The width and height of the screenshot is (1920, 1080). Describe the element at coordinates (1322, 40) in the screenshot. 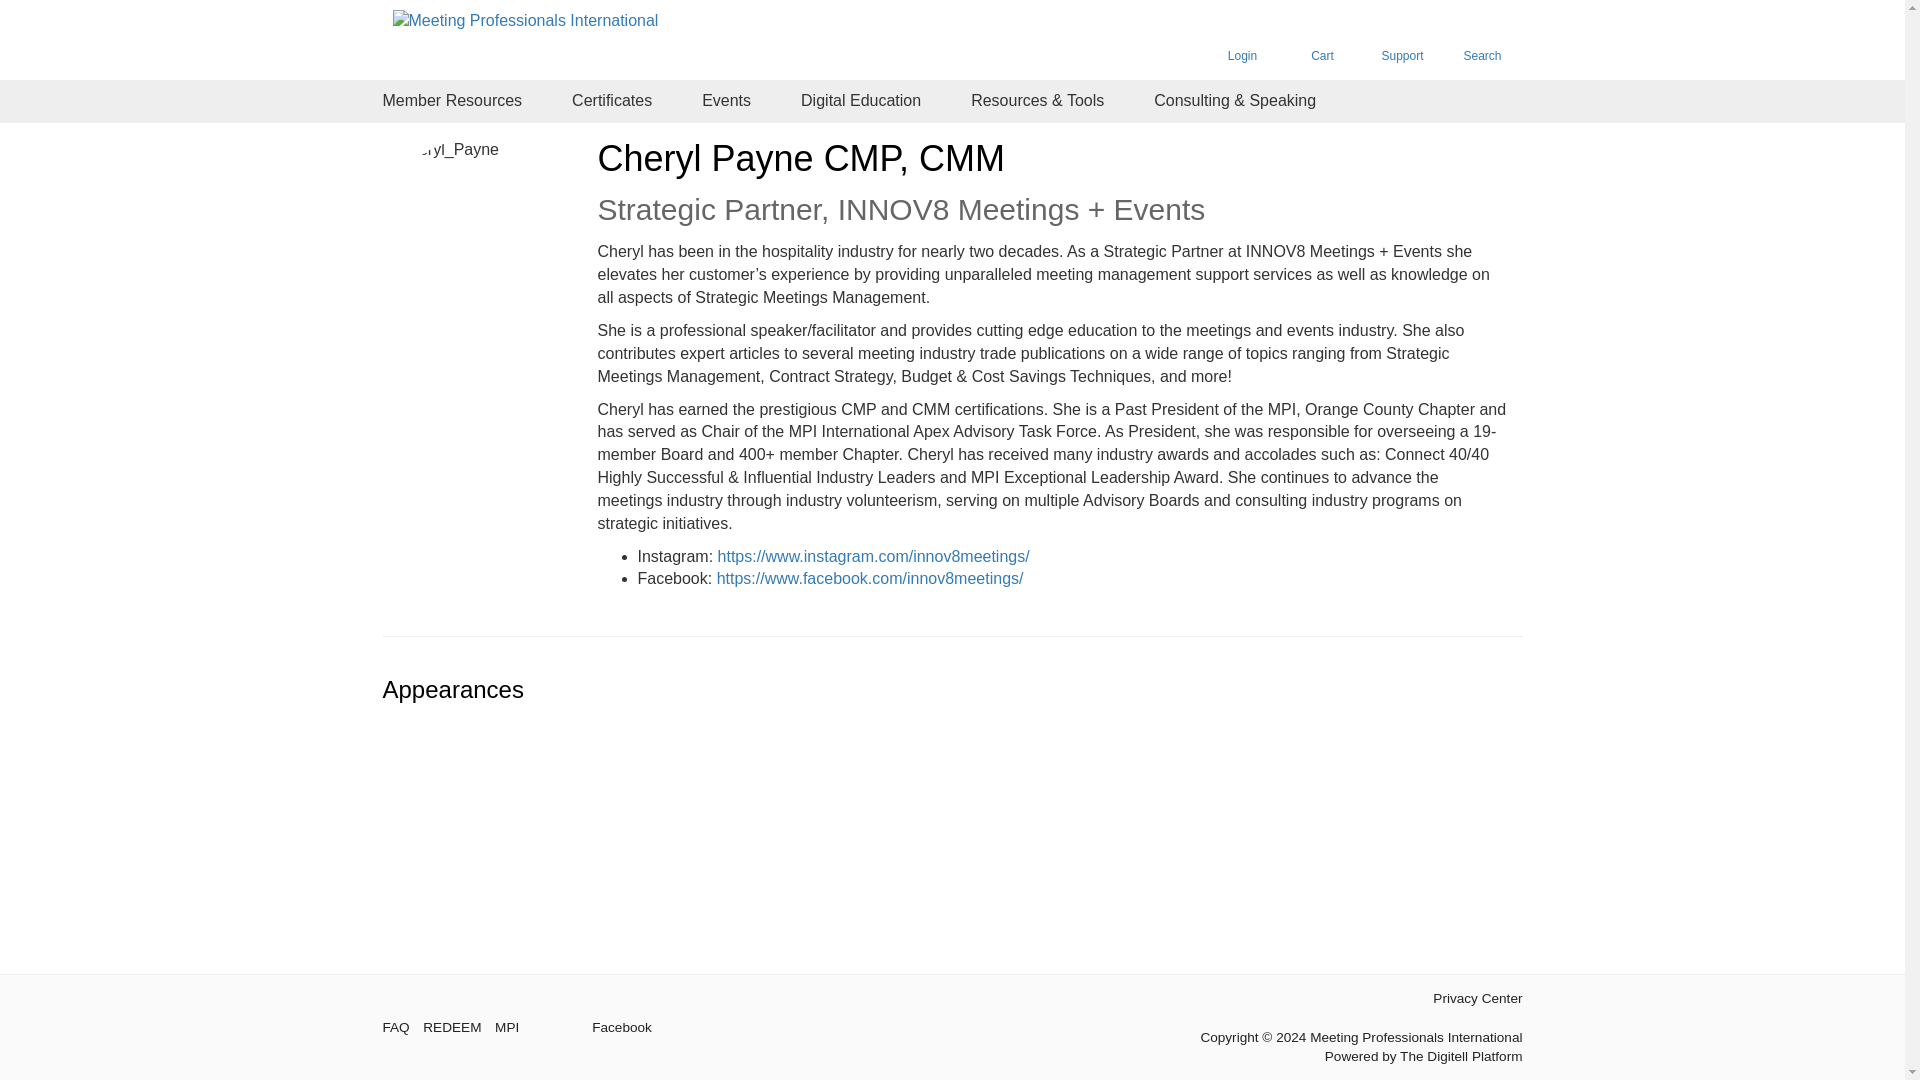

I see `Cart` at that location.